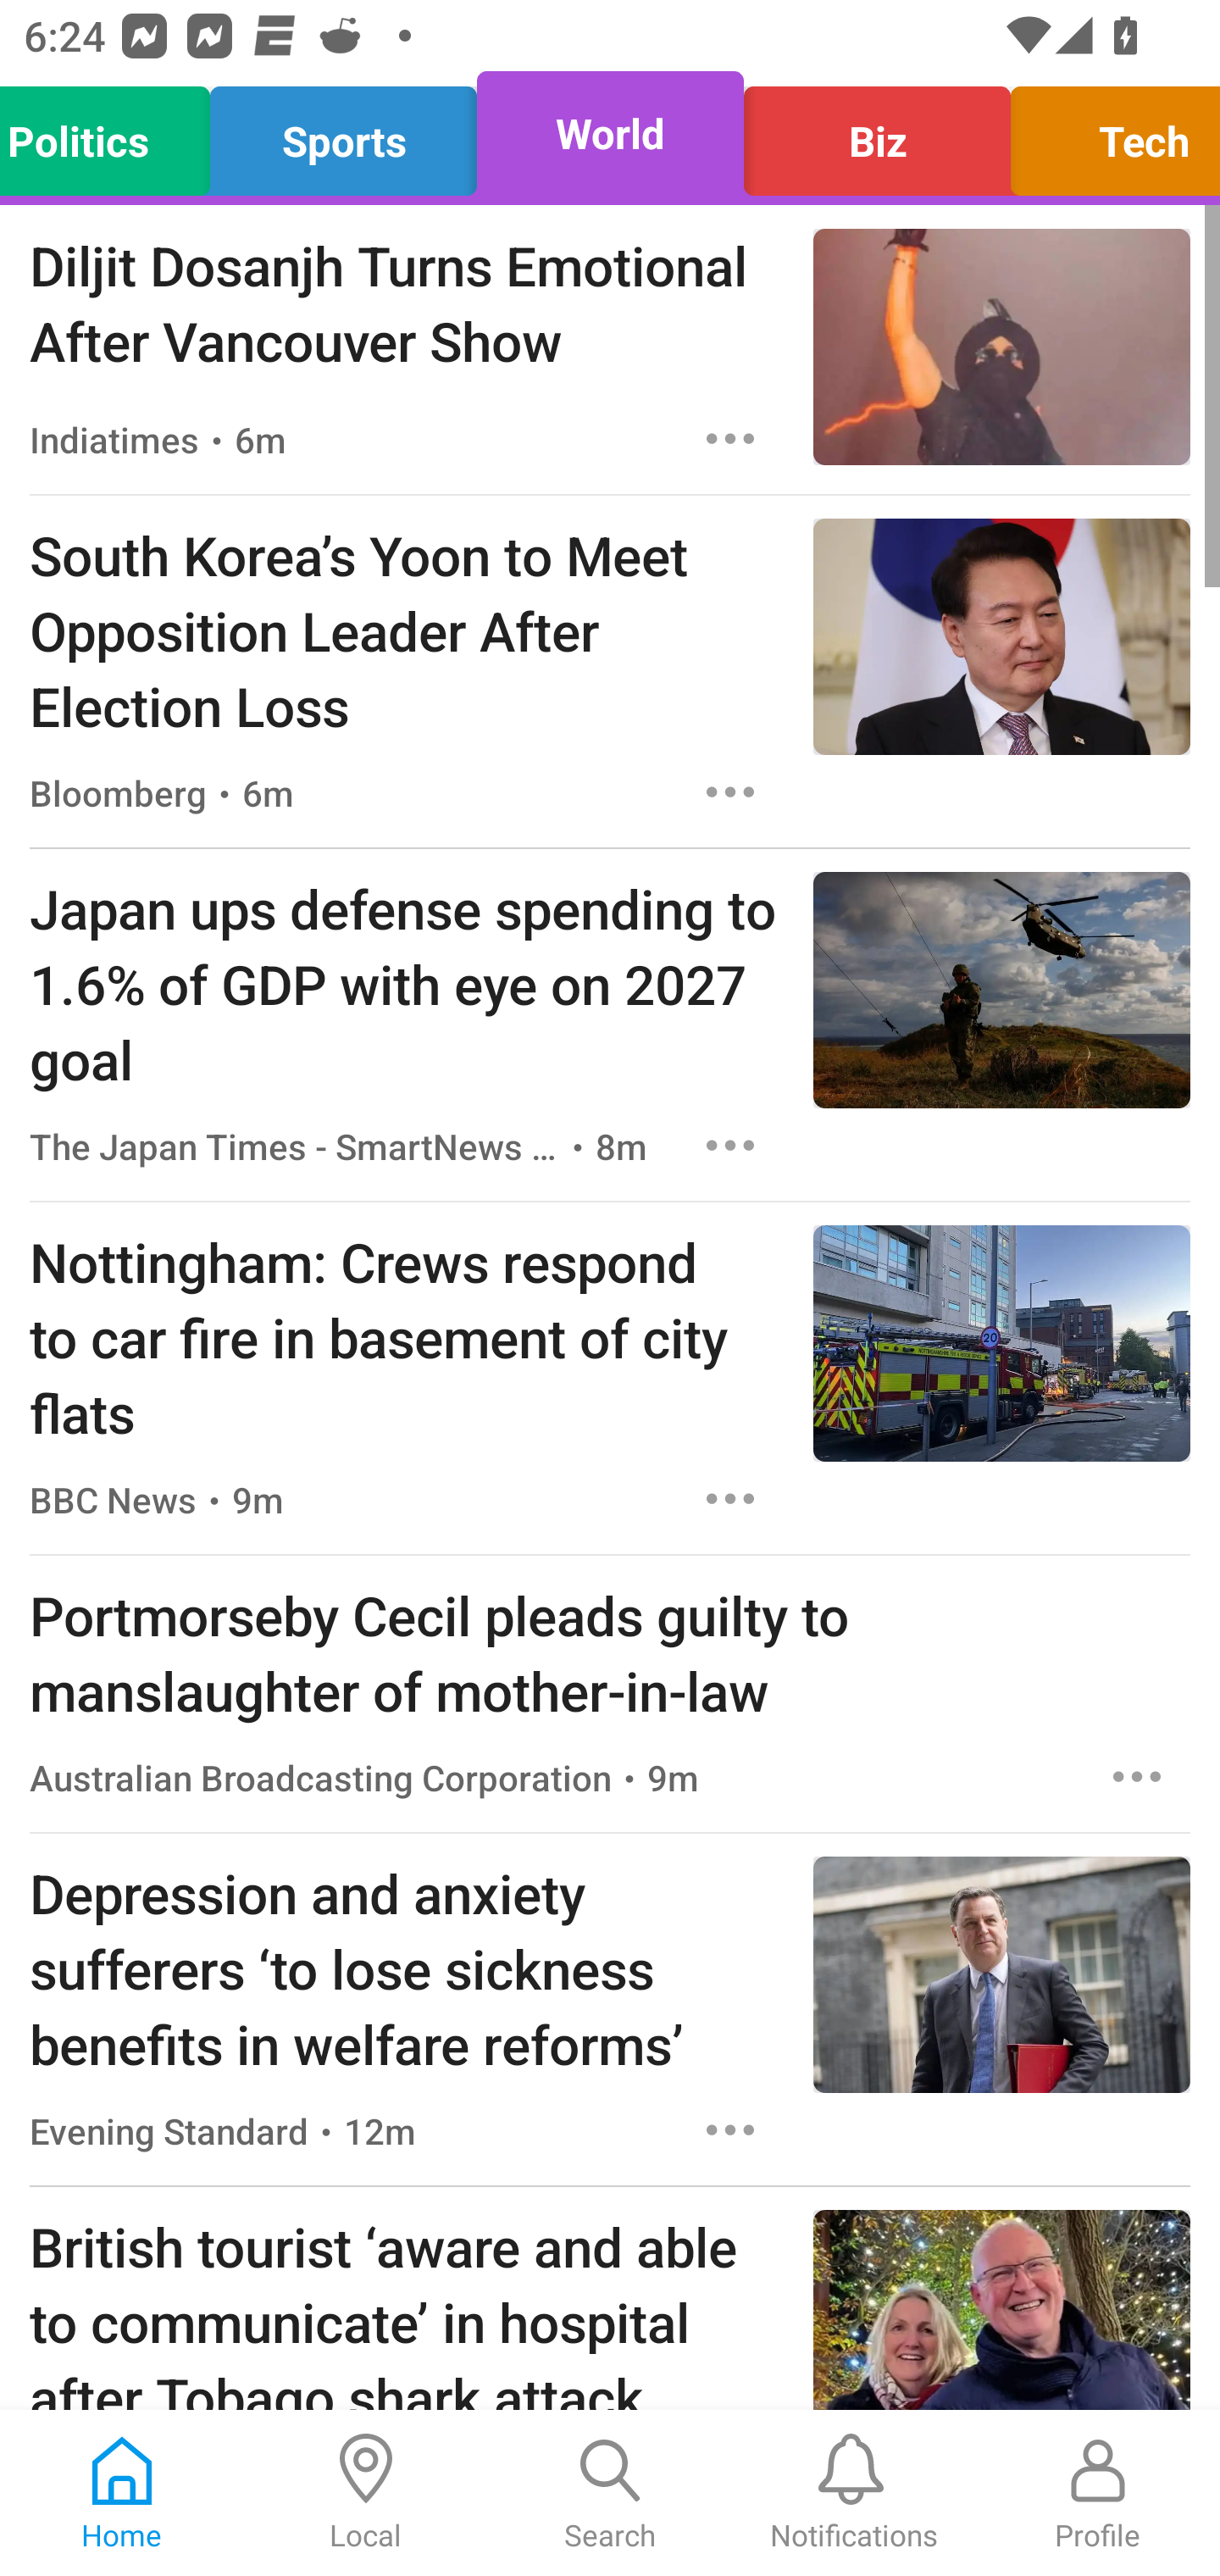 The height and width of the screenshot is (2576, 1220). Describe the element at coordinates (730, 439) in the screenshot. I see `Options` at that location.